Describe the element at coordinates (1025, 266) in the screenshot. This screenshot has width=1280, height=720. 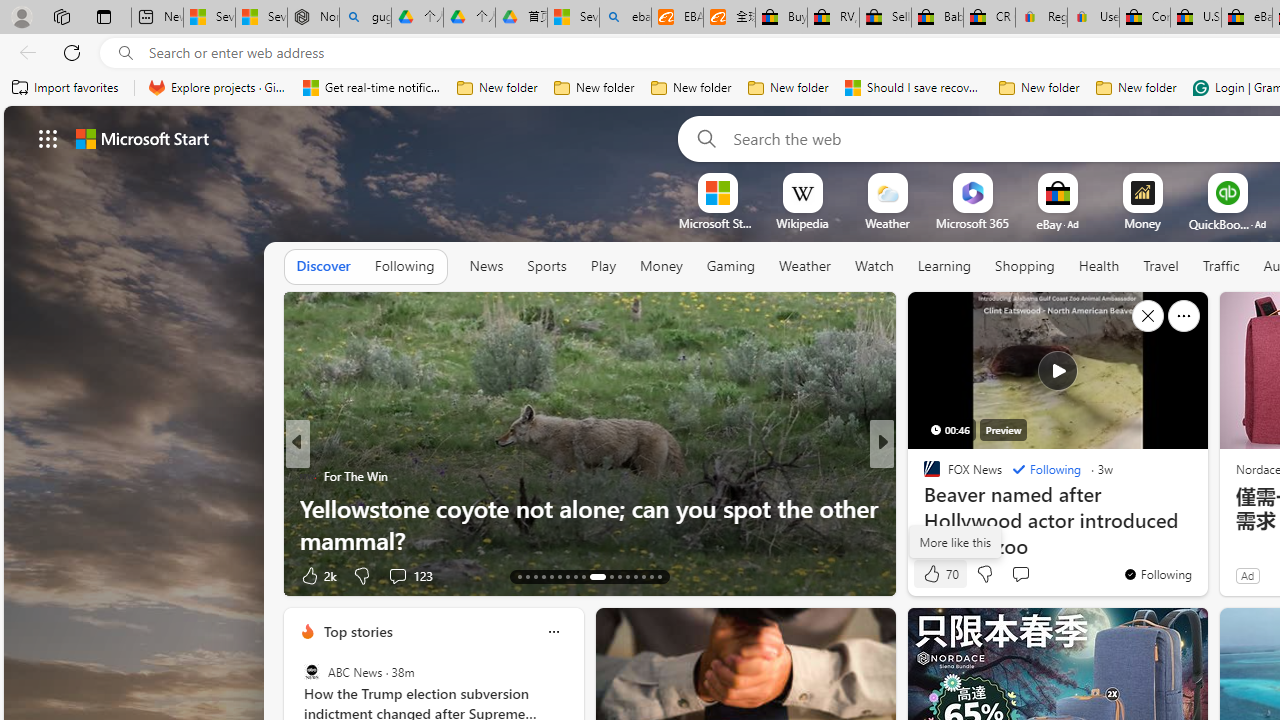
I see `Shopping` at that location.